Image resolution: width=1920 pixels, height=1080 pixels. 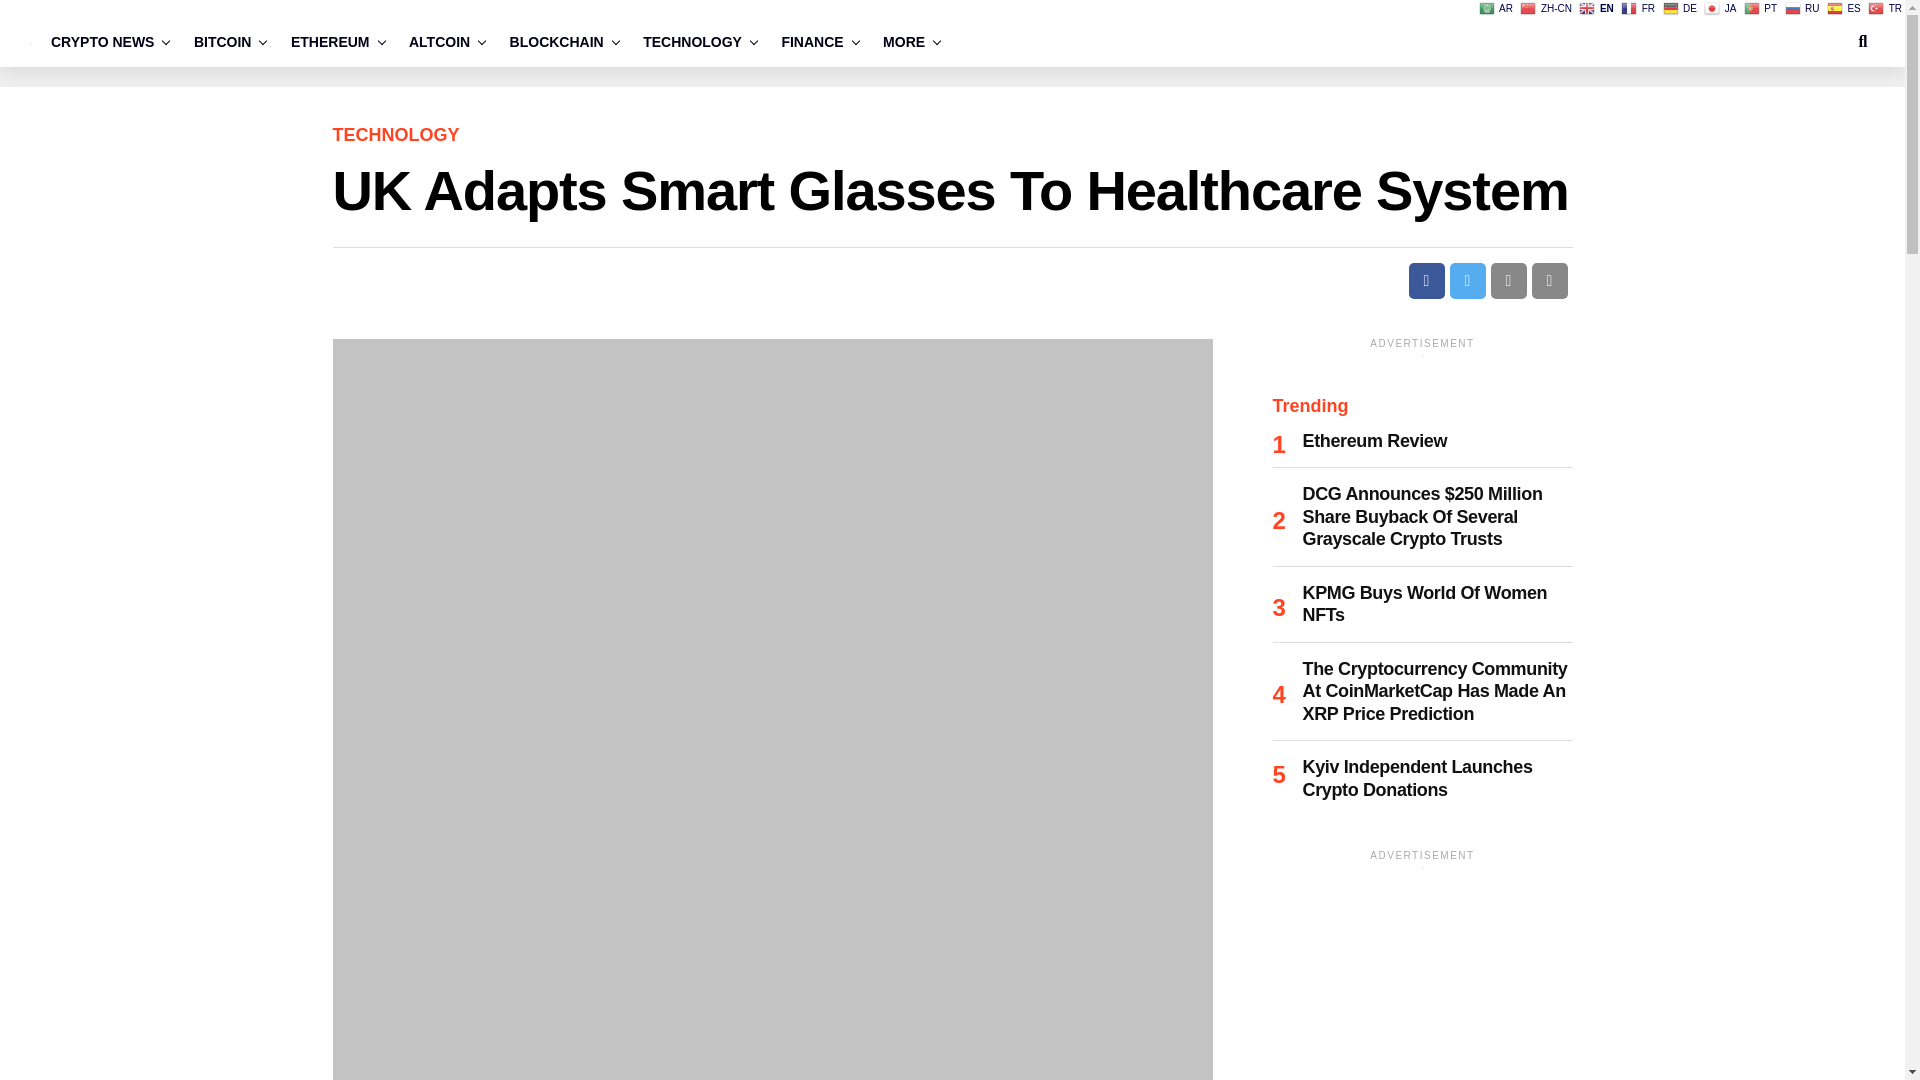 What do you see at coordinates (1639, 8) in the screenshot?
I see `FR` at bounding box center [1639, 8].